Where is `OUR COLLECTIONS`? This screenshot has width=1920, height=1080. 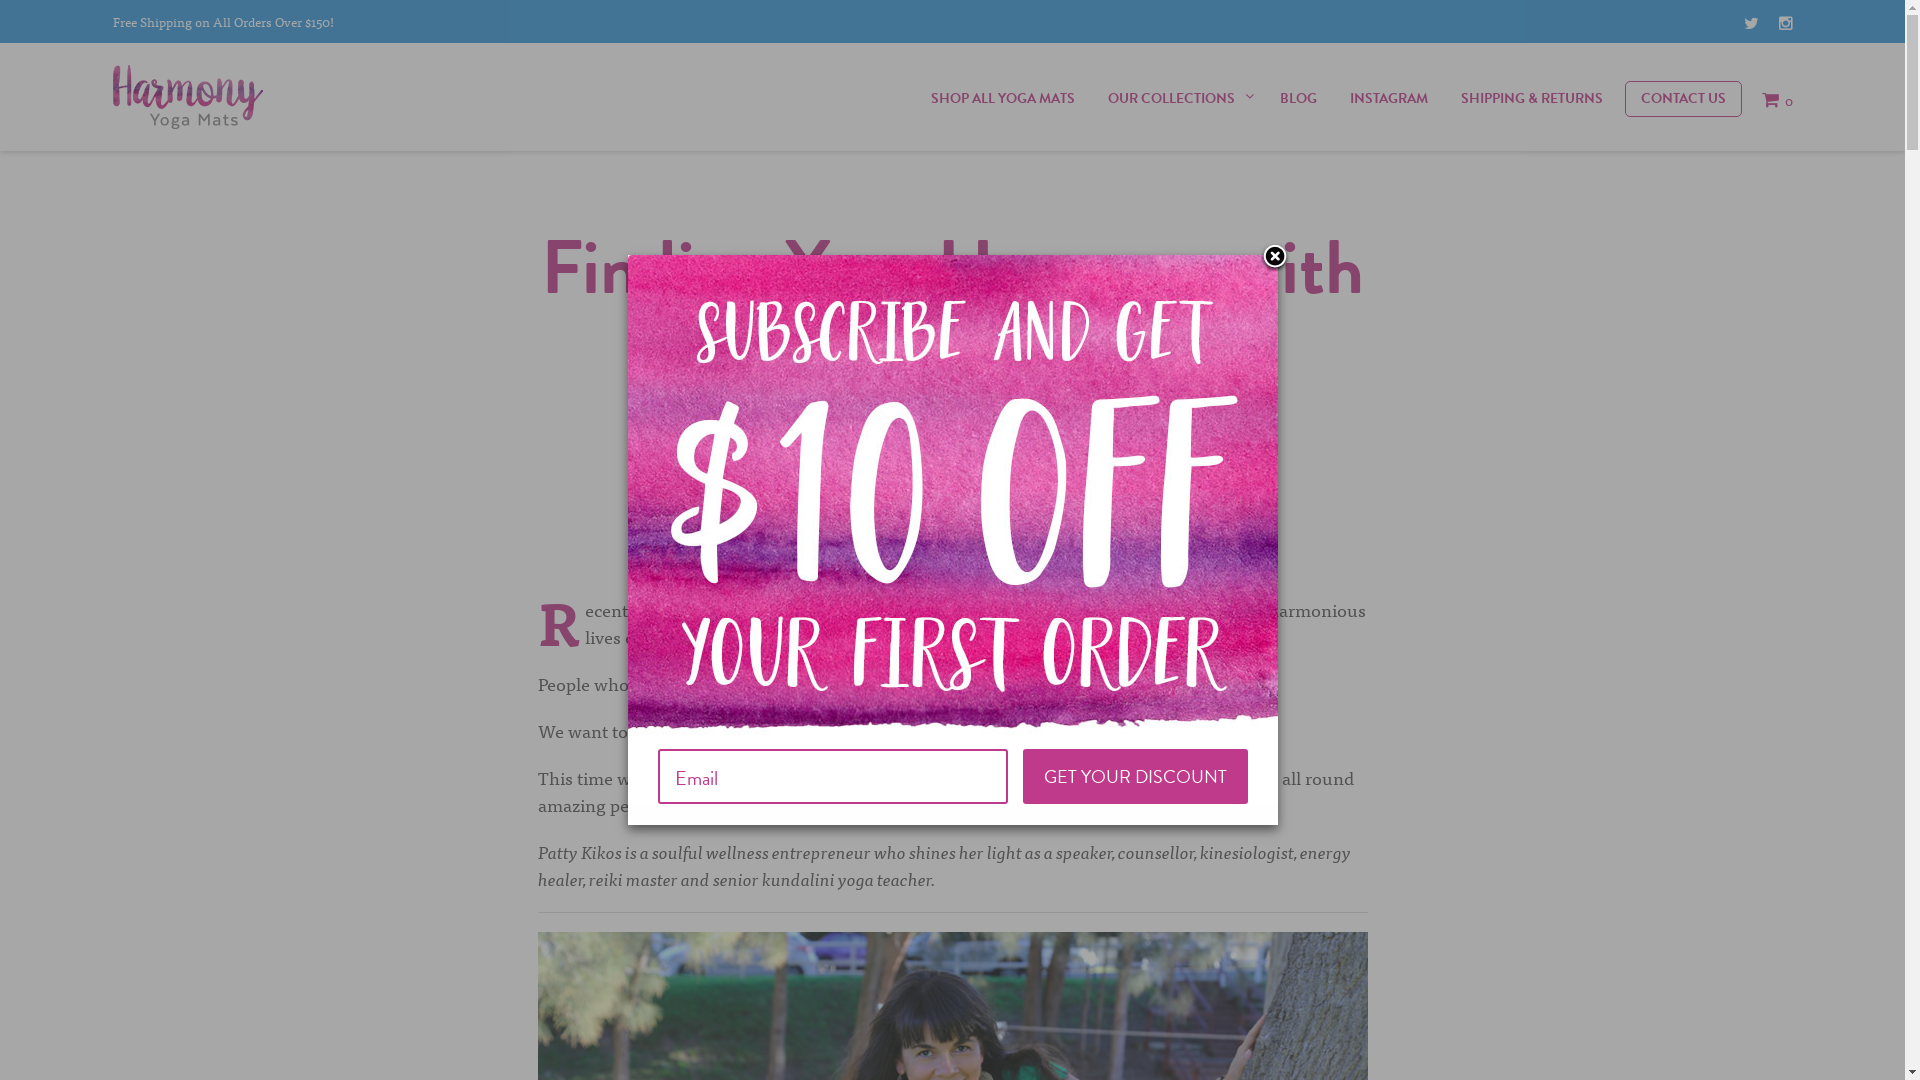 OUR COLLECTIONS is located at coordinates (1170, 99).